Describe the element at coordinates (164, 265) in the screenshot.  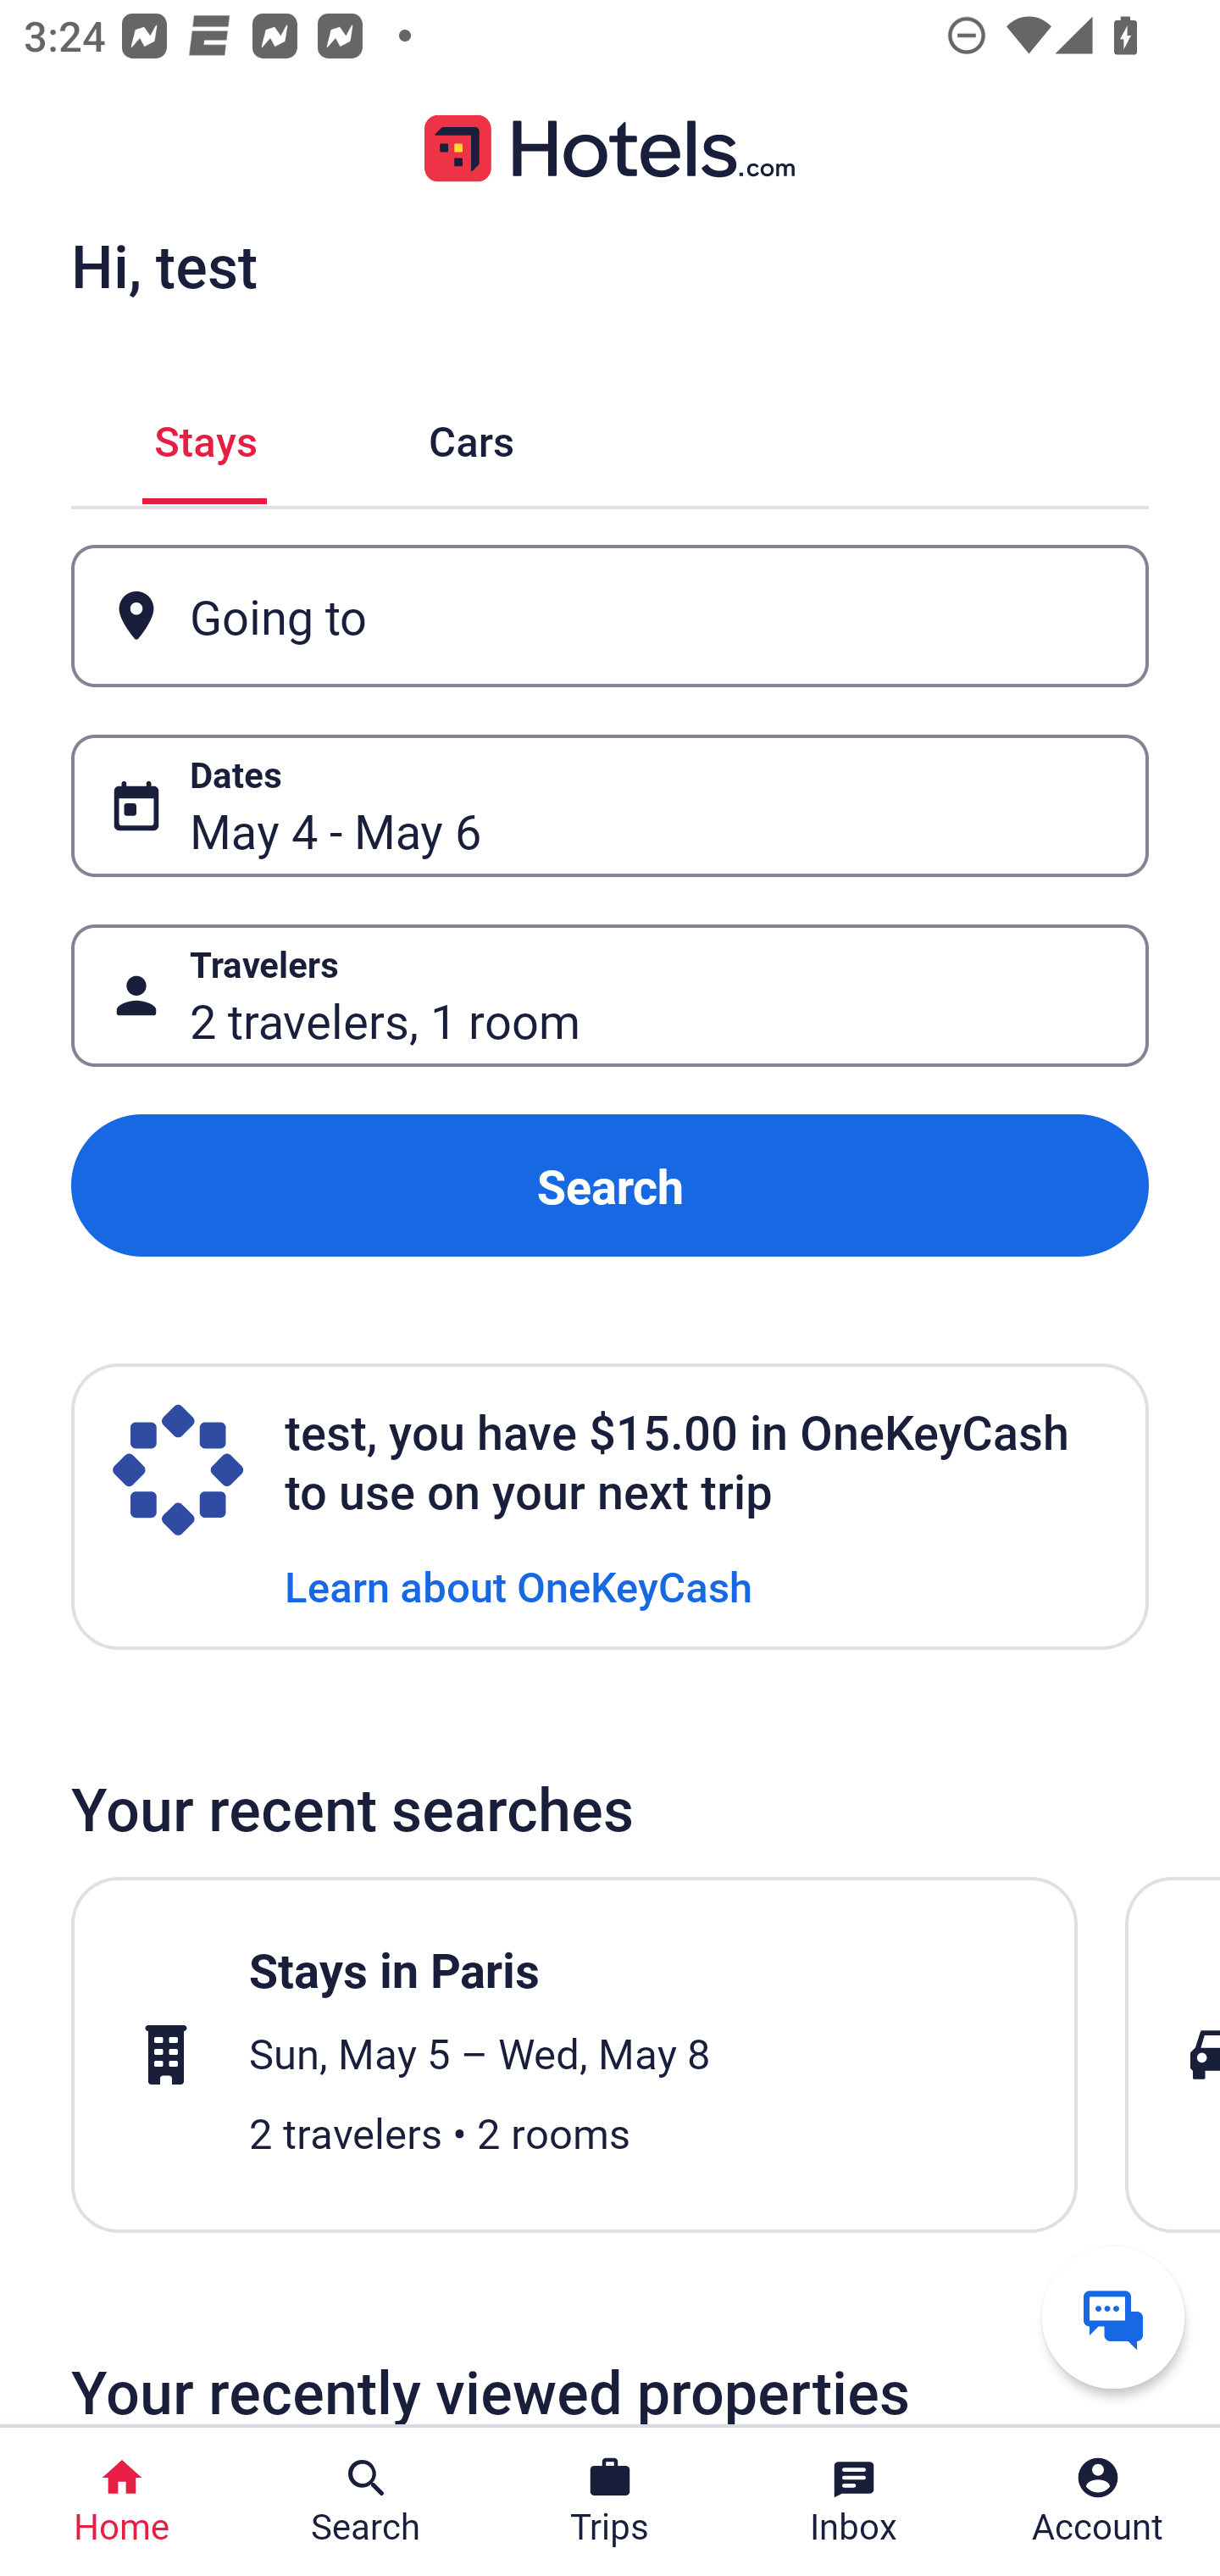
I see `Hi, test` at that location.